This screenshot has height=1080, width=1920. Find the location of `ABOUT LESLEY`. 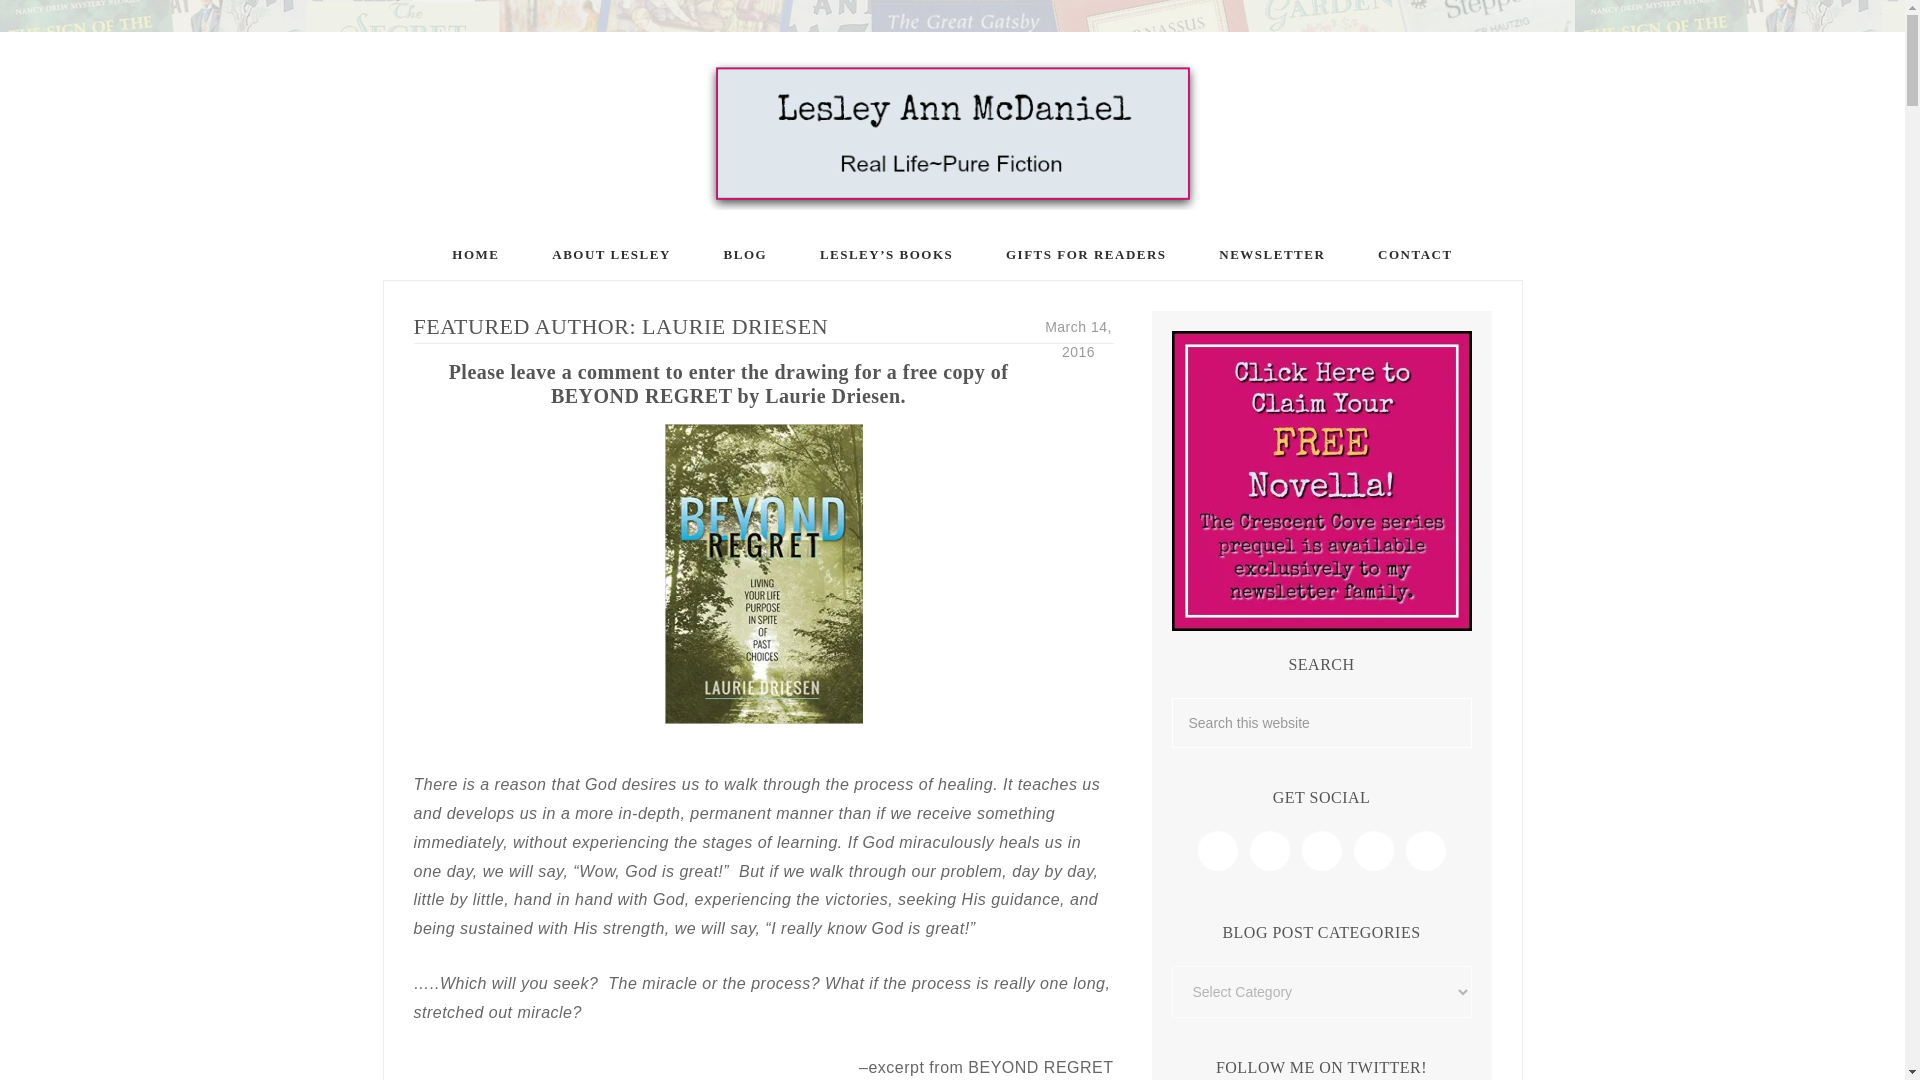

ABOUT LESLEY is located at coordinates (612, 254).